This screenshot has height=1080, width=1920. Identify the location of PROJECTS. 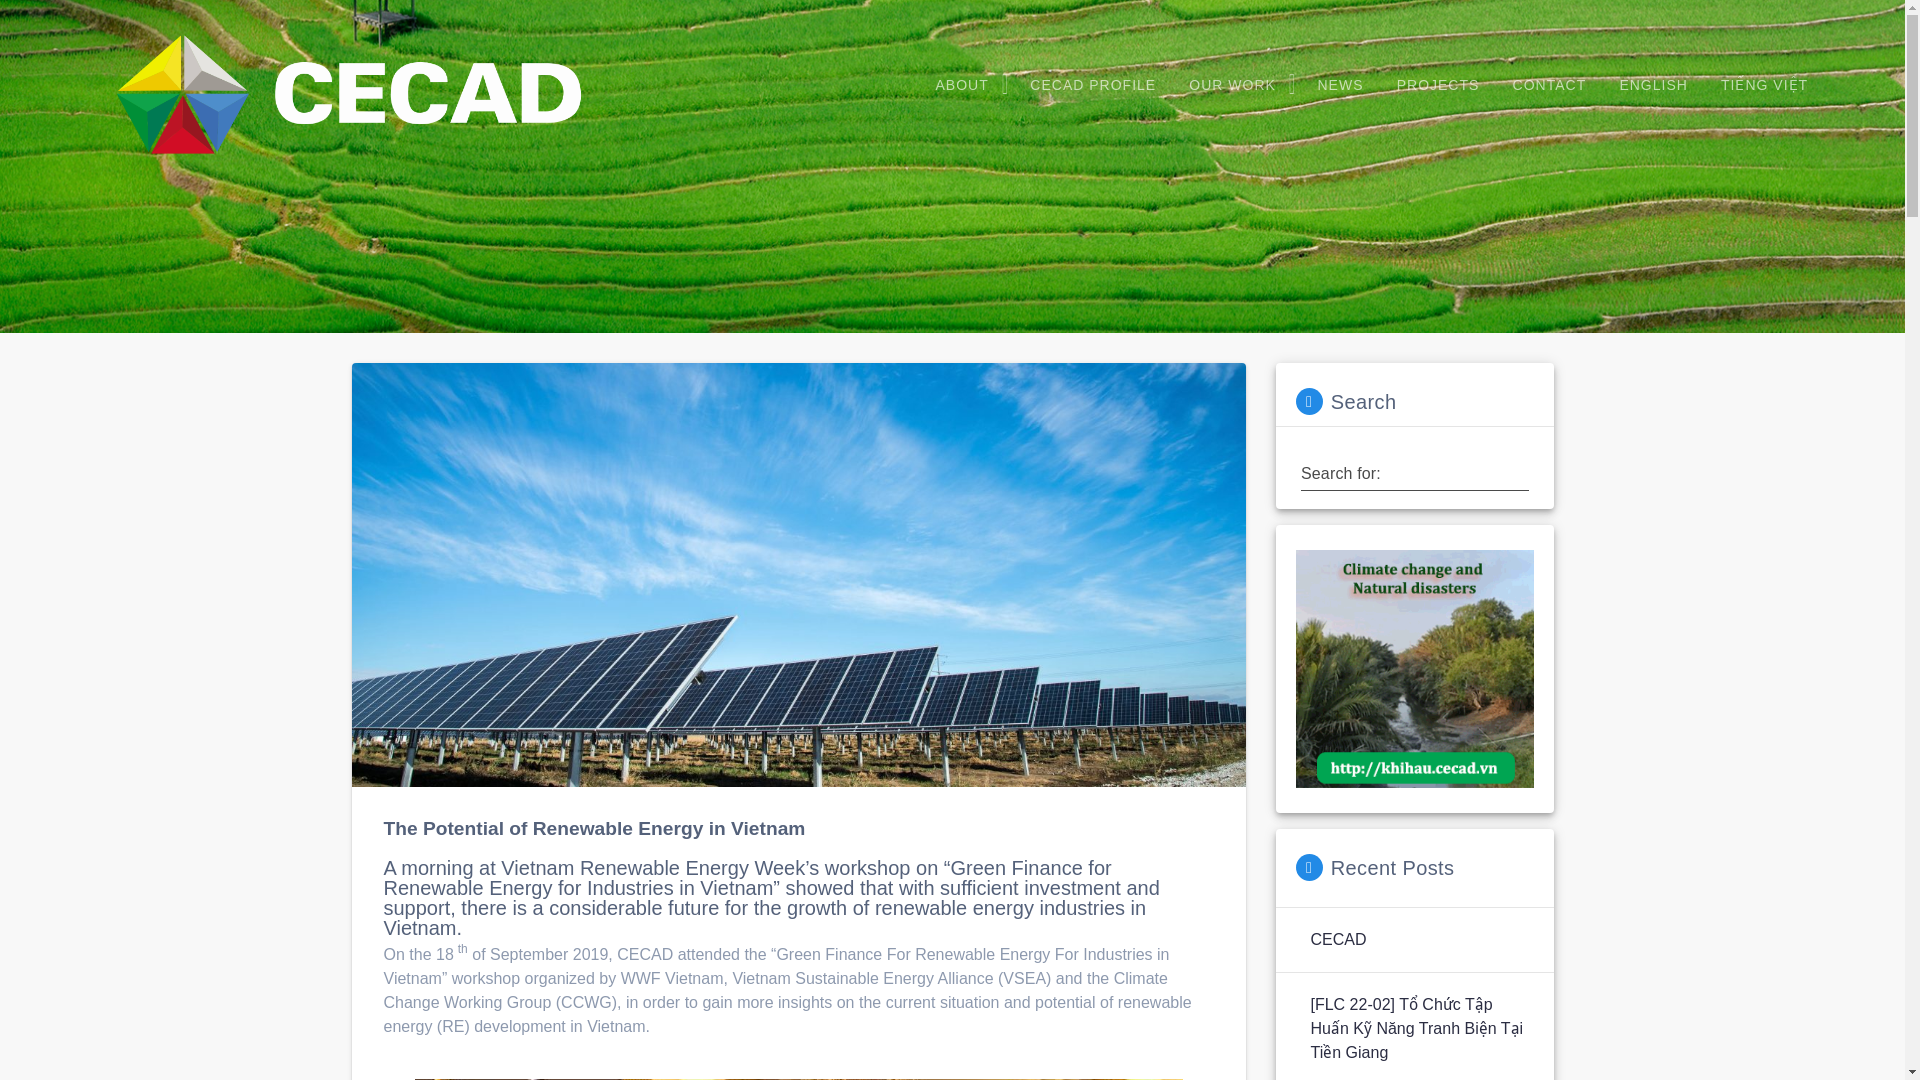
(1438, 86).